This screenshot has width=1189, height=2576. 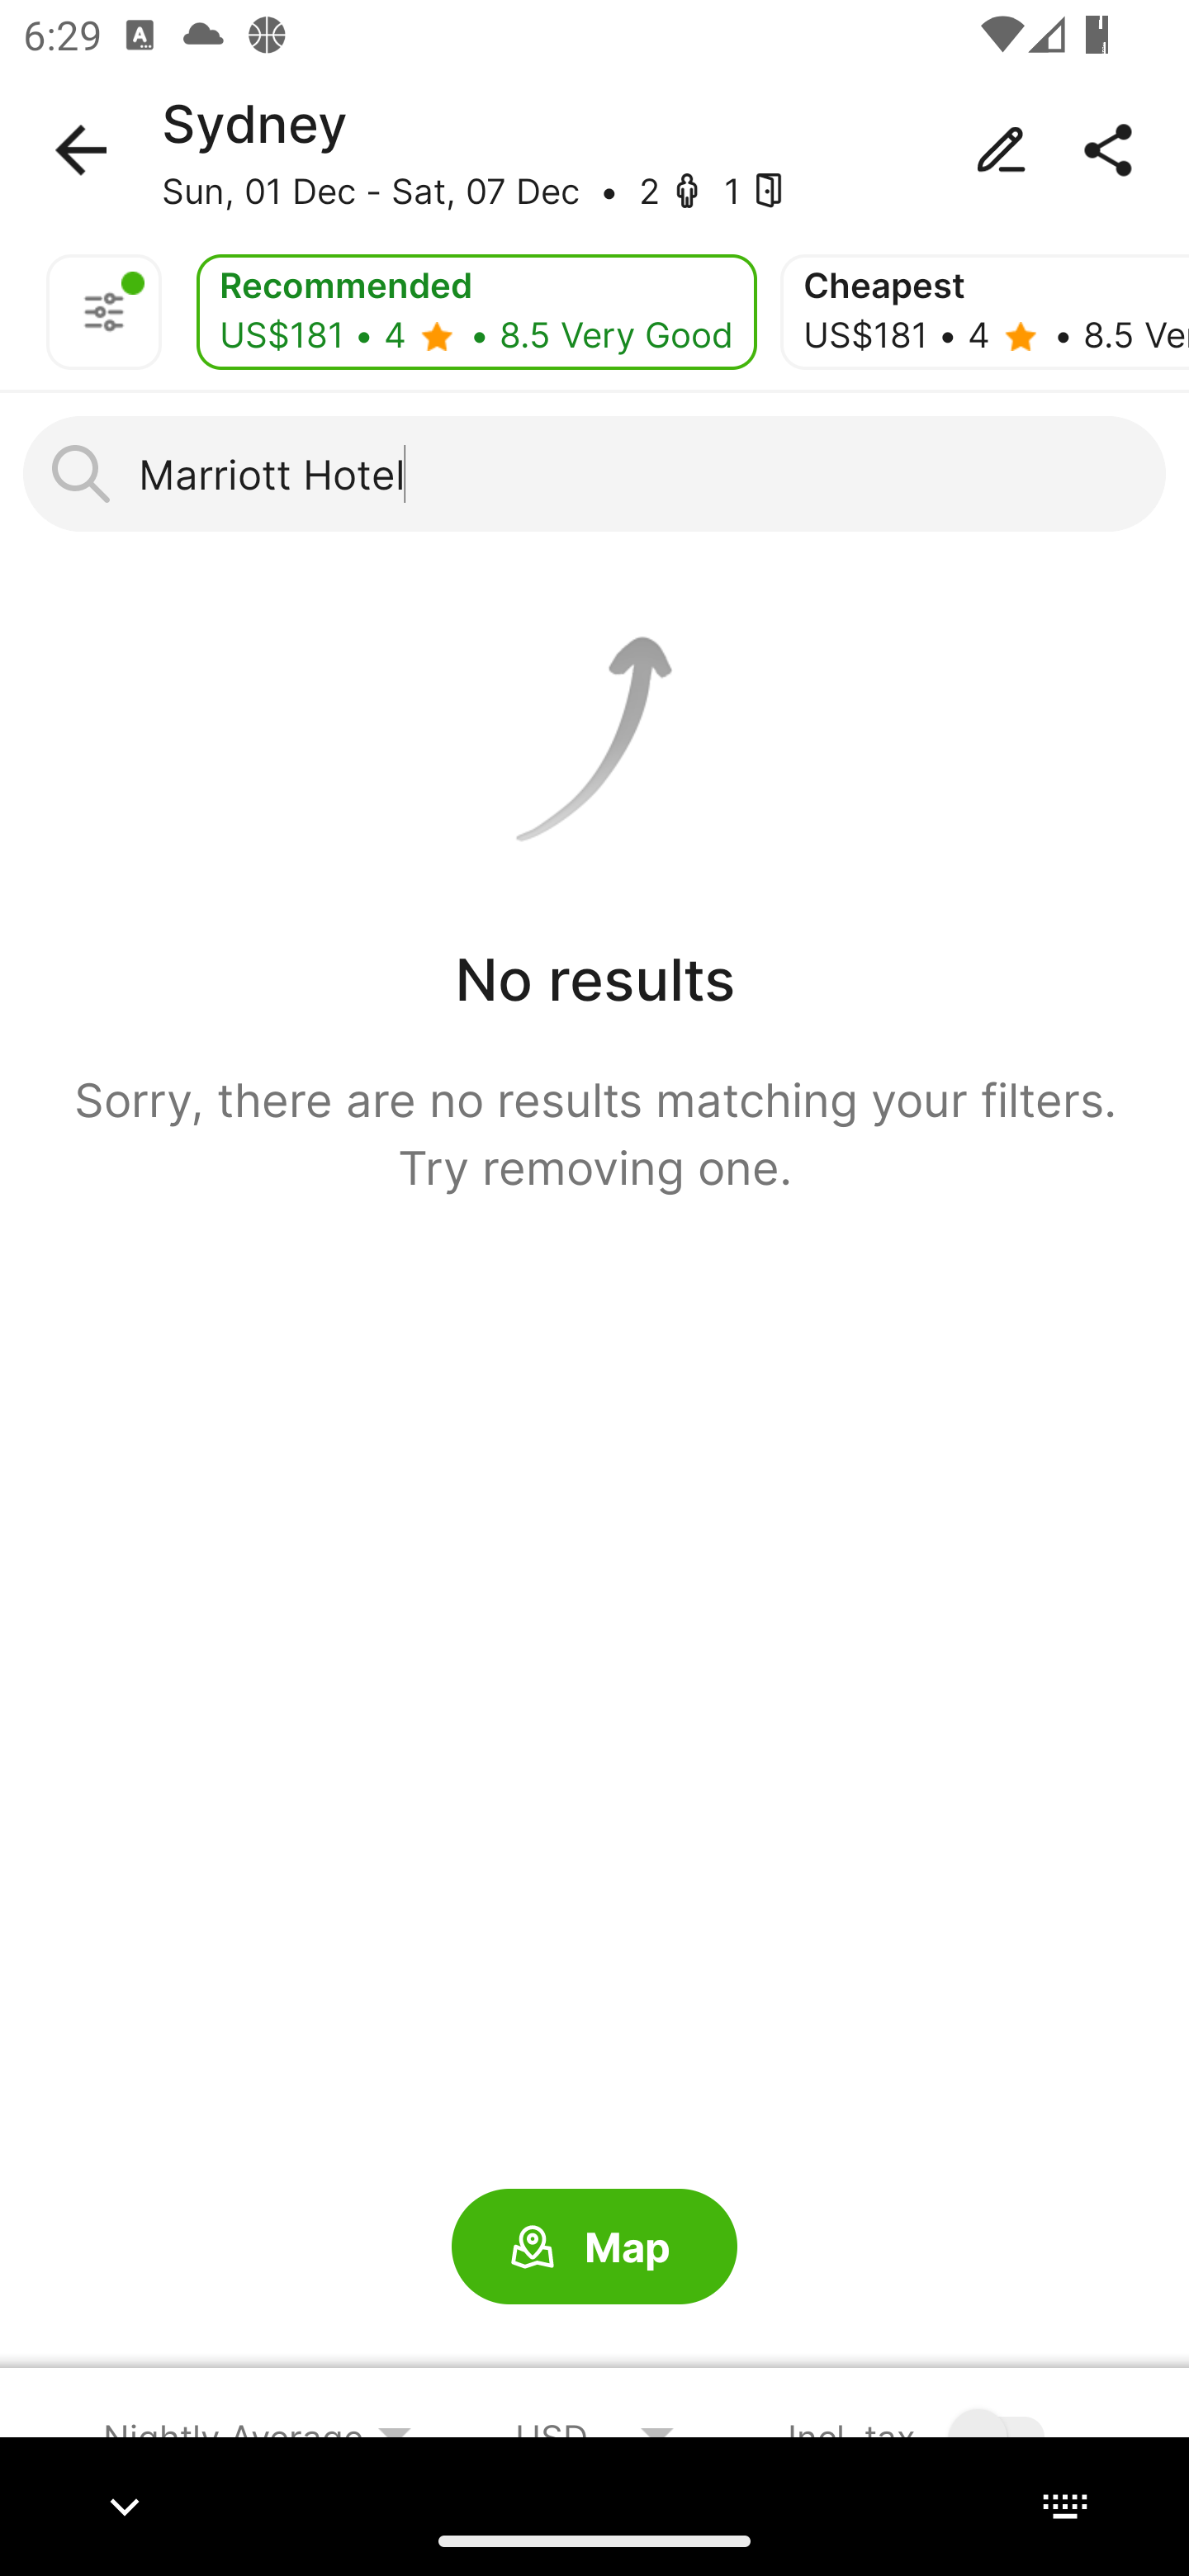 What do you see at coordinates (984, 312) in the screenshot?
I see `Cheapest US$181  • 4 - • 8.5 Very Good` at bounding box center [984, 312].